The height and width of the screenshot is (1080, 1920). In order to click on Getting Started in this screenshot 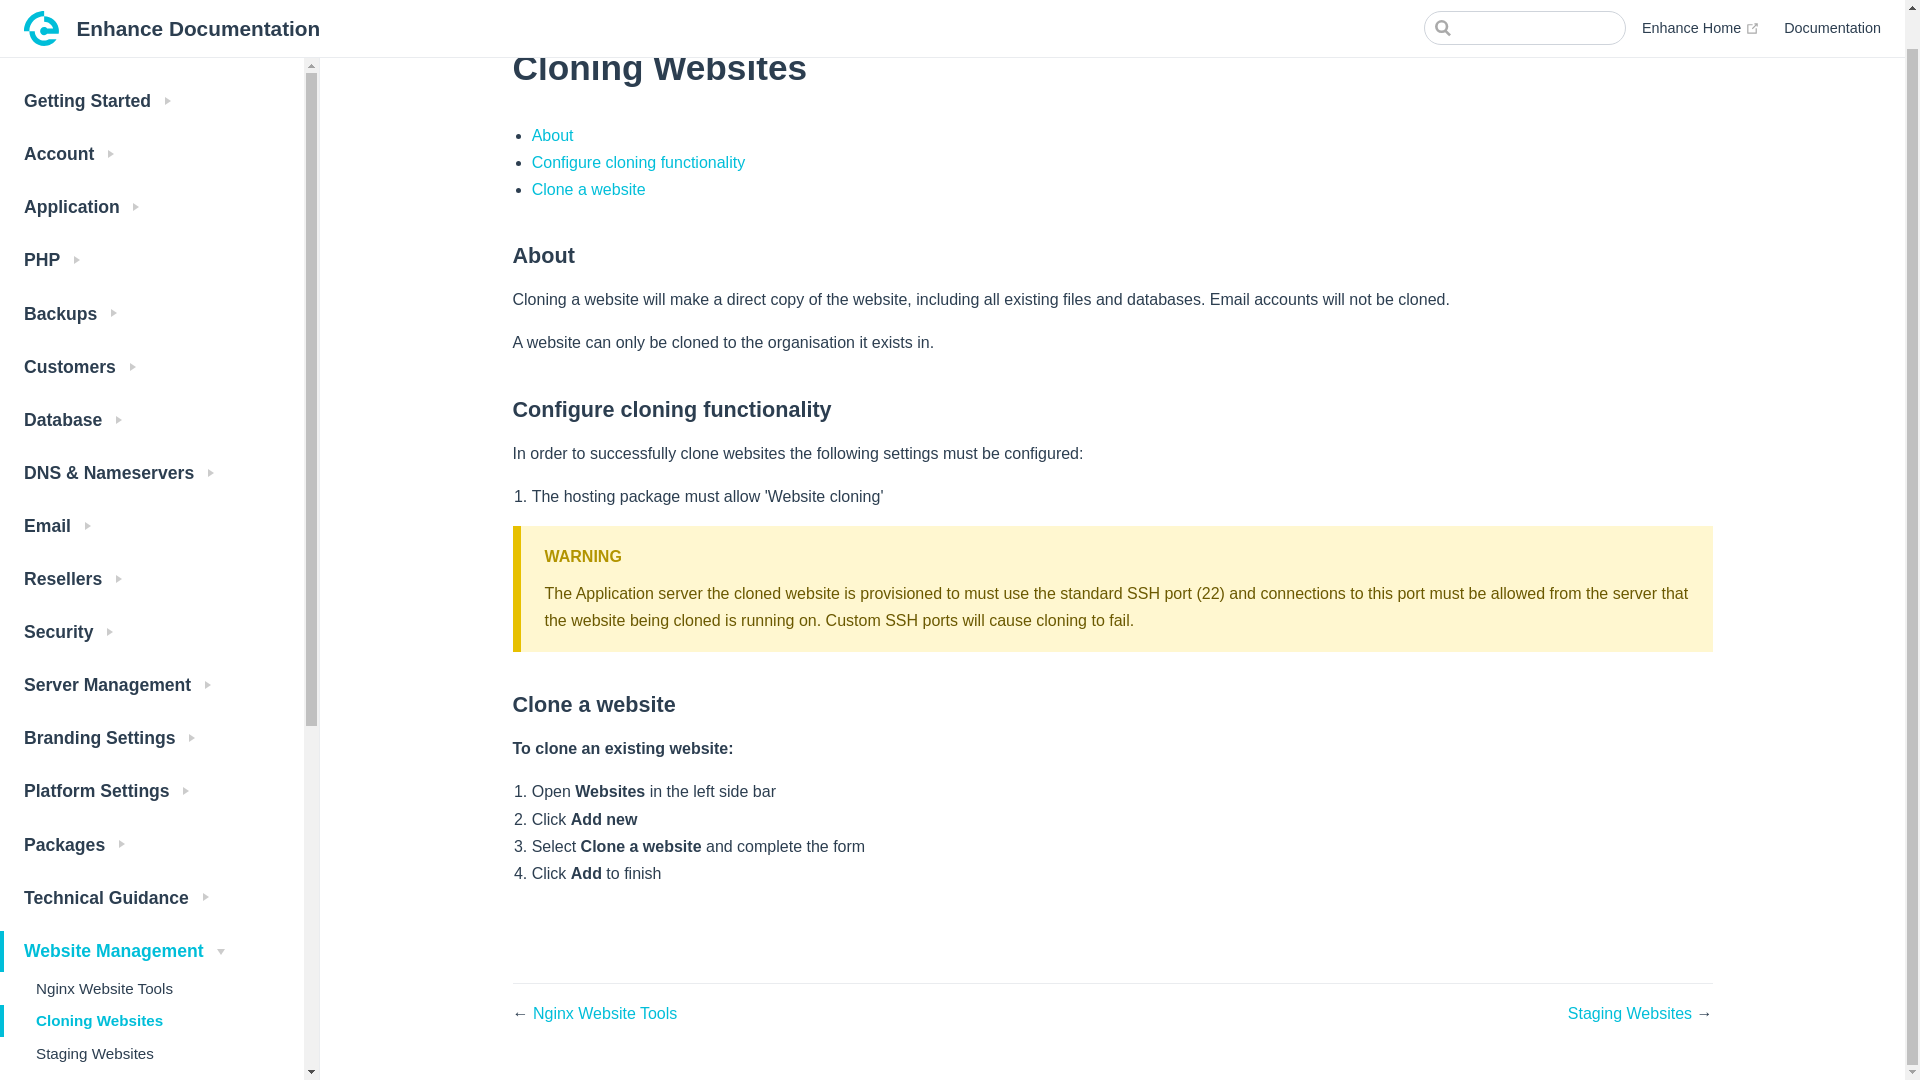, I will do `click(152, 66)`.